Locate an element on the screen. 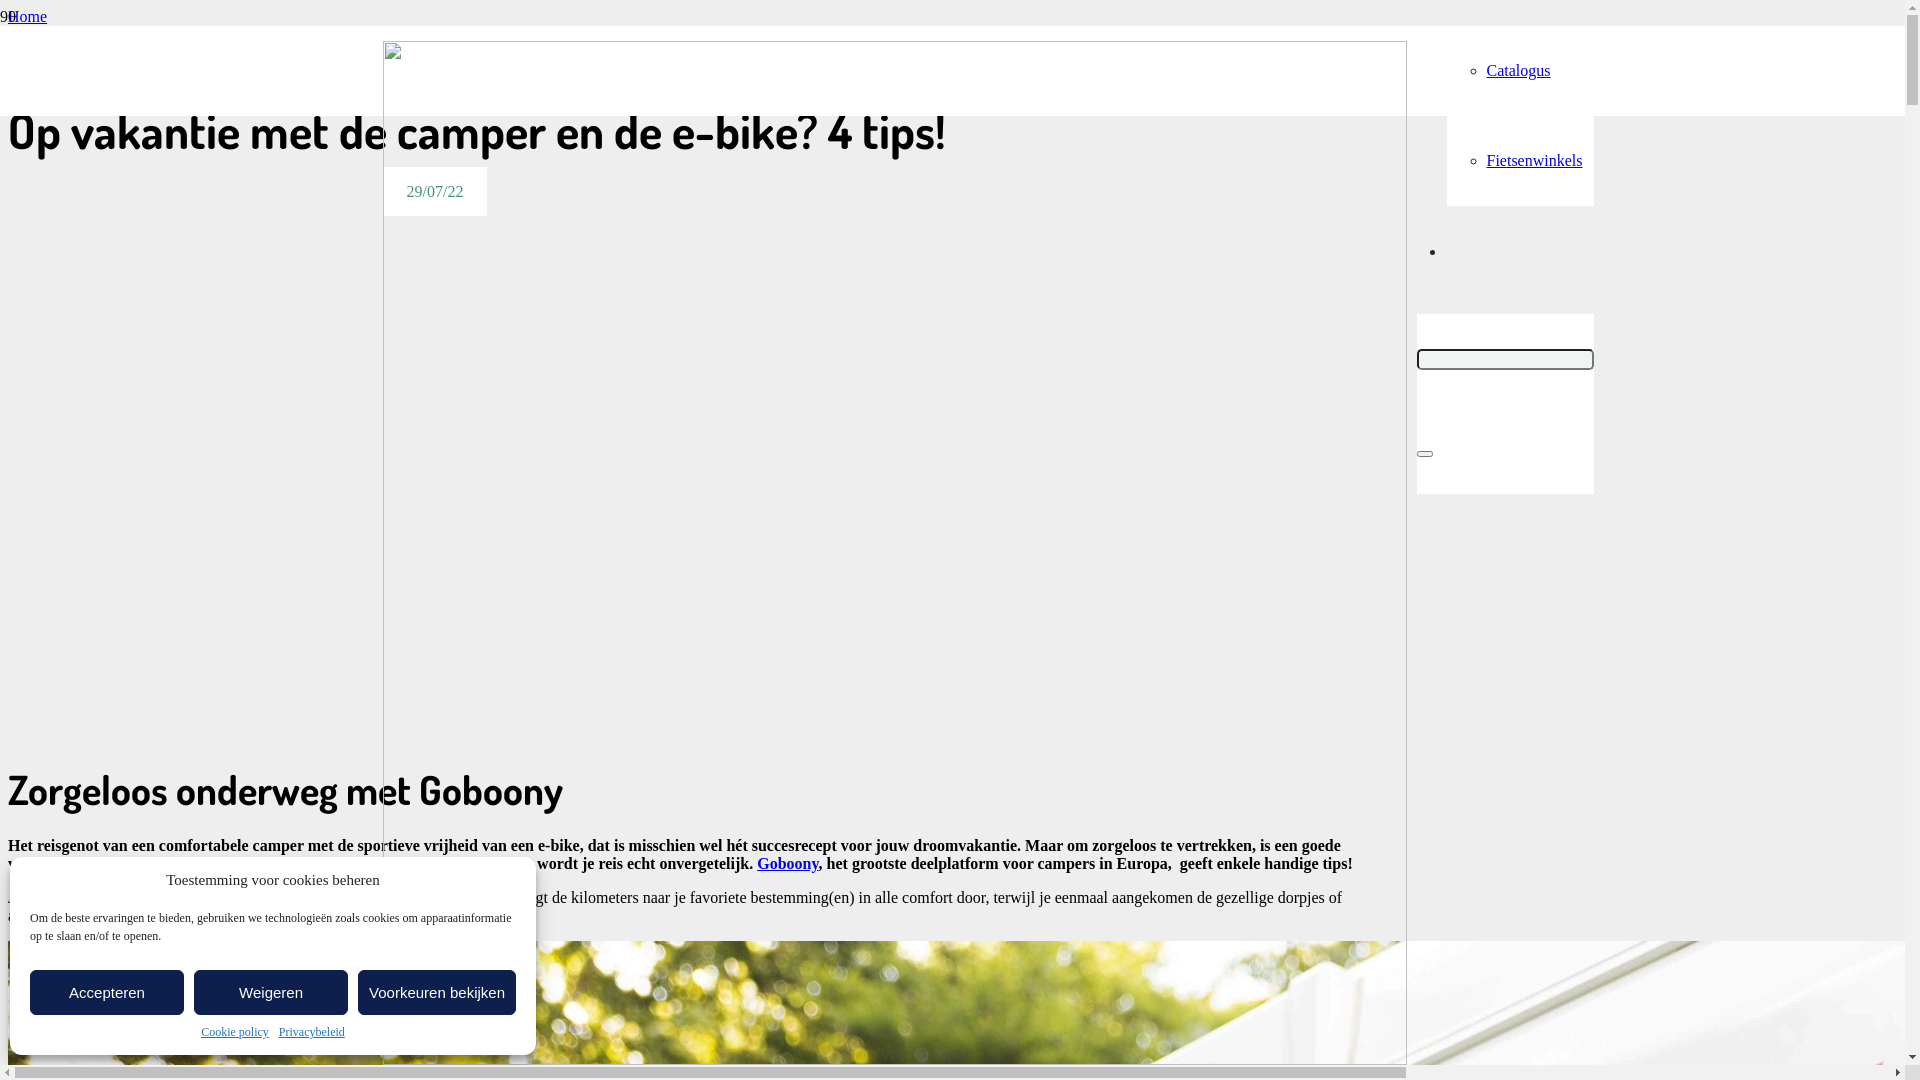 This screenshot has height=1080, width=1920. Fietsenwinkels is located at coordinates (1534, 160).